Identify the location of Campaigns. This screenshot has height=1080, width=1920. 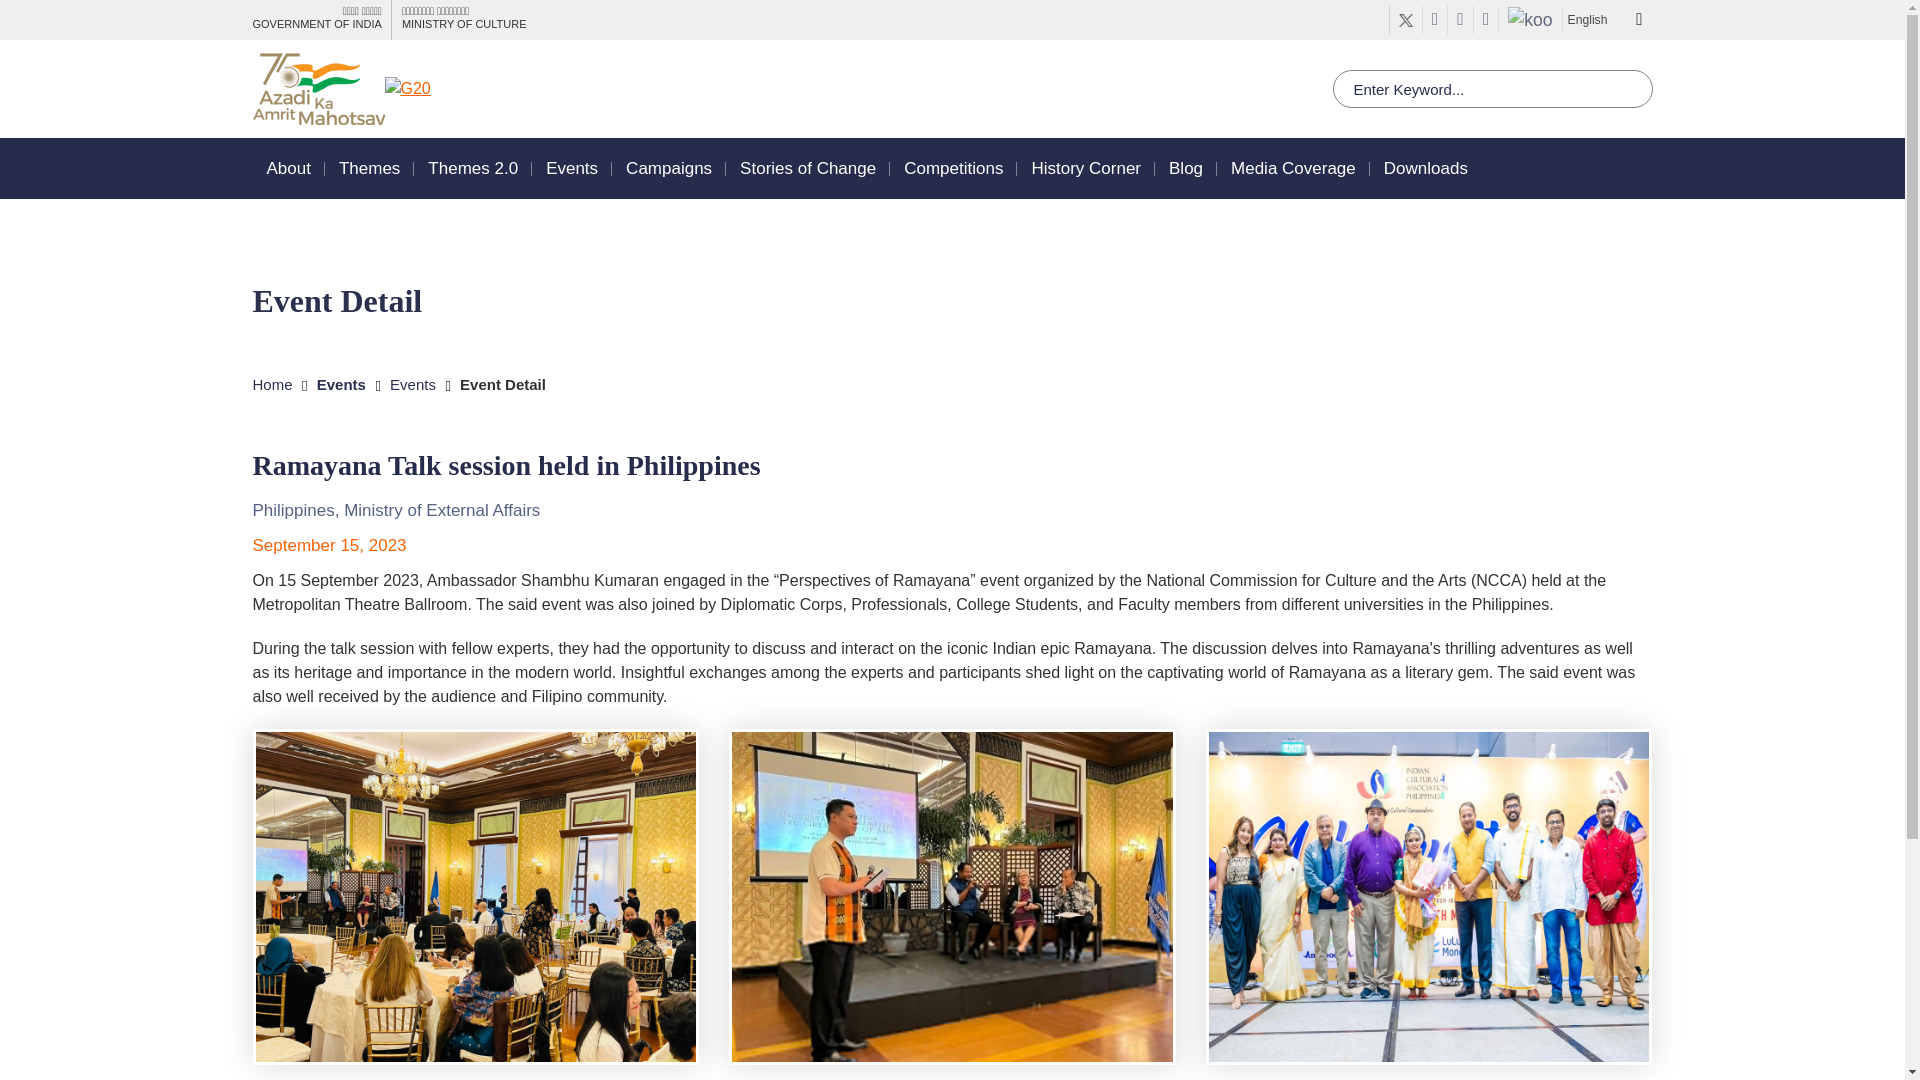
(668, 168).